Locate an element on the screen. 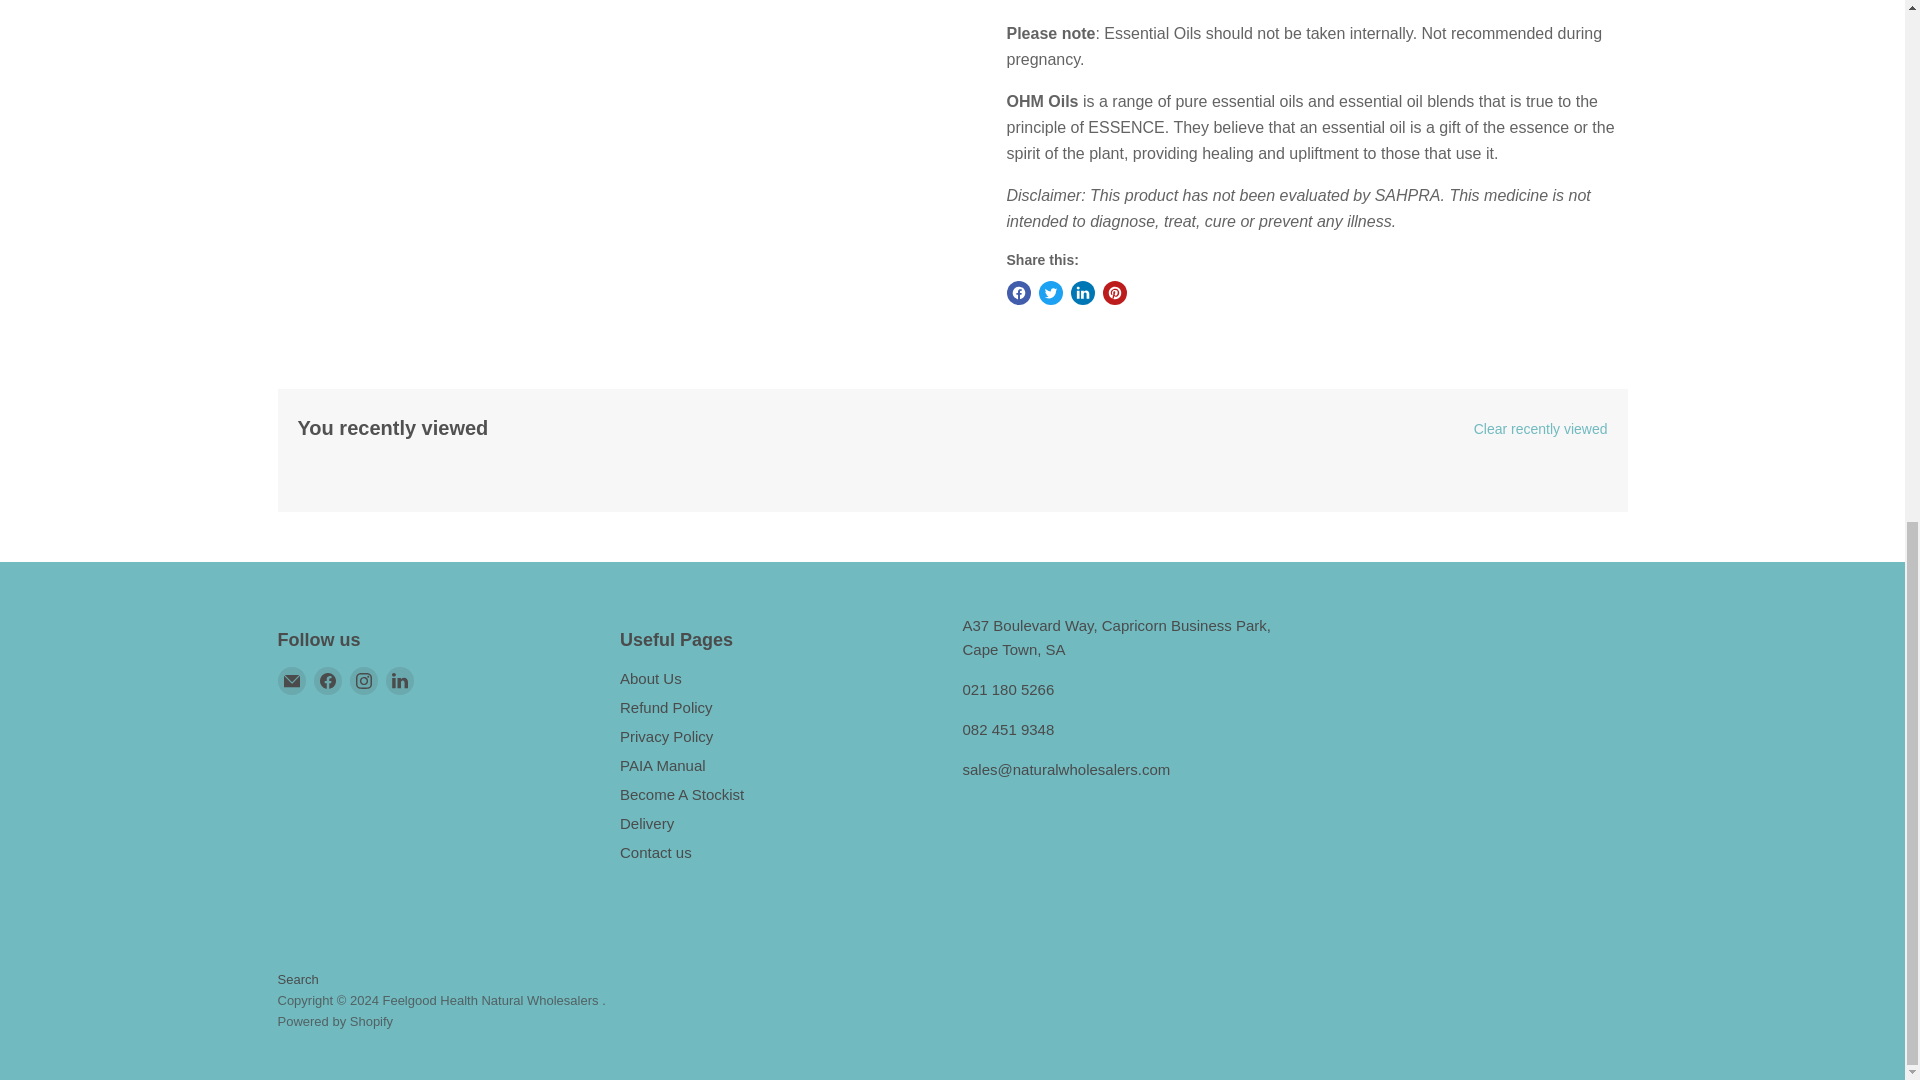 The height and width of the screenshot is (1080, 1920). Instagram is located at coordinates (364, 681).